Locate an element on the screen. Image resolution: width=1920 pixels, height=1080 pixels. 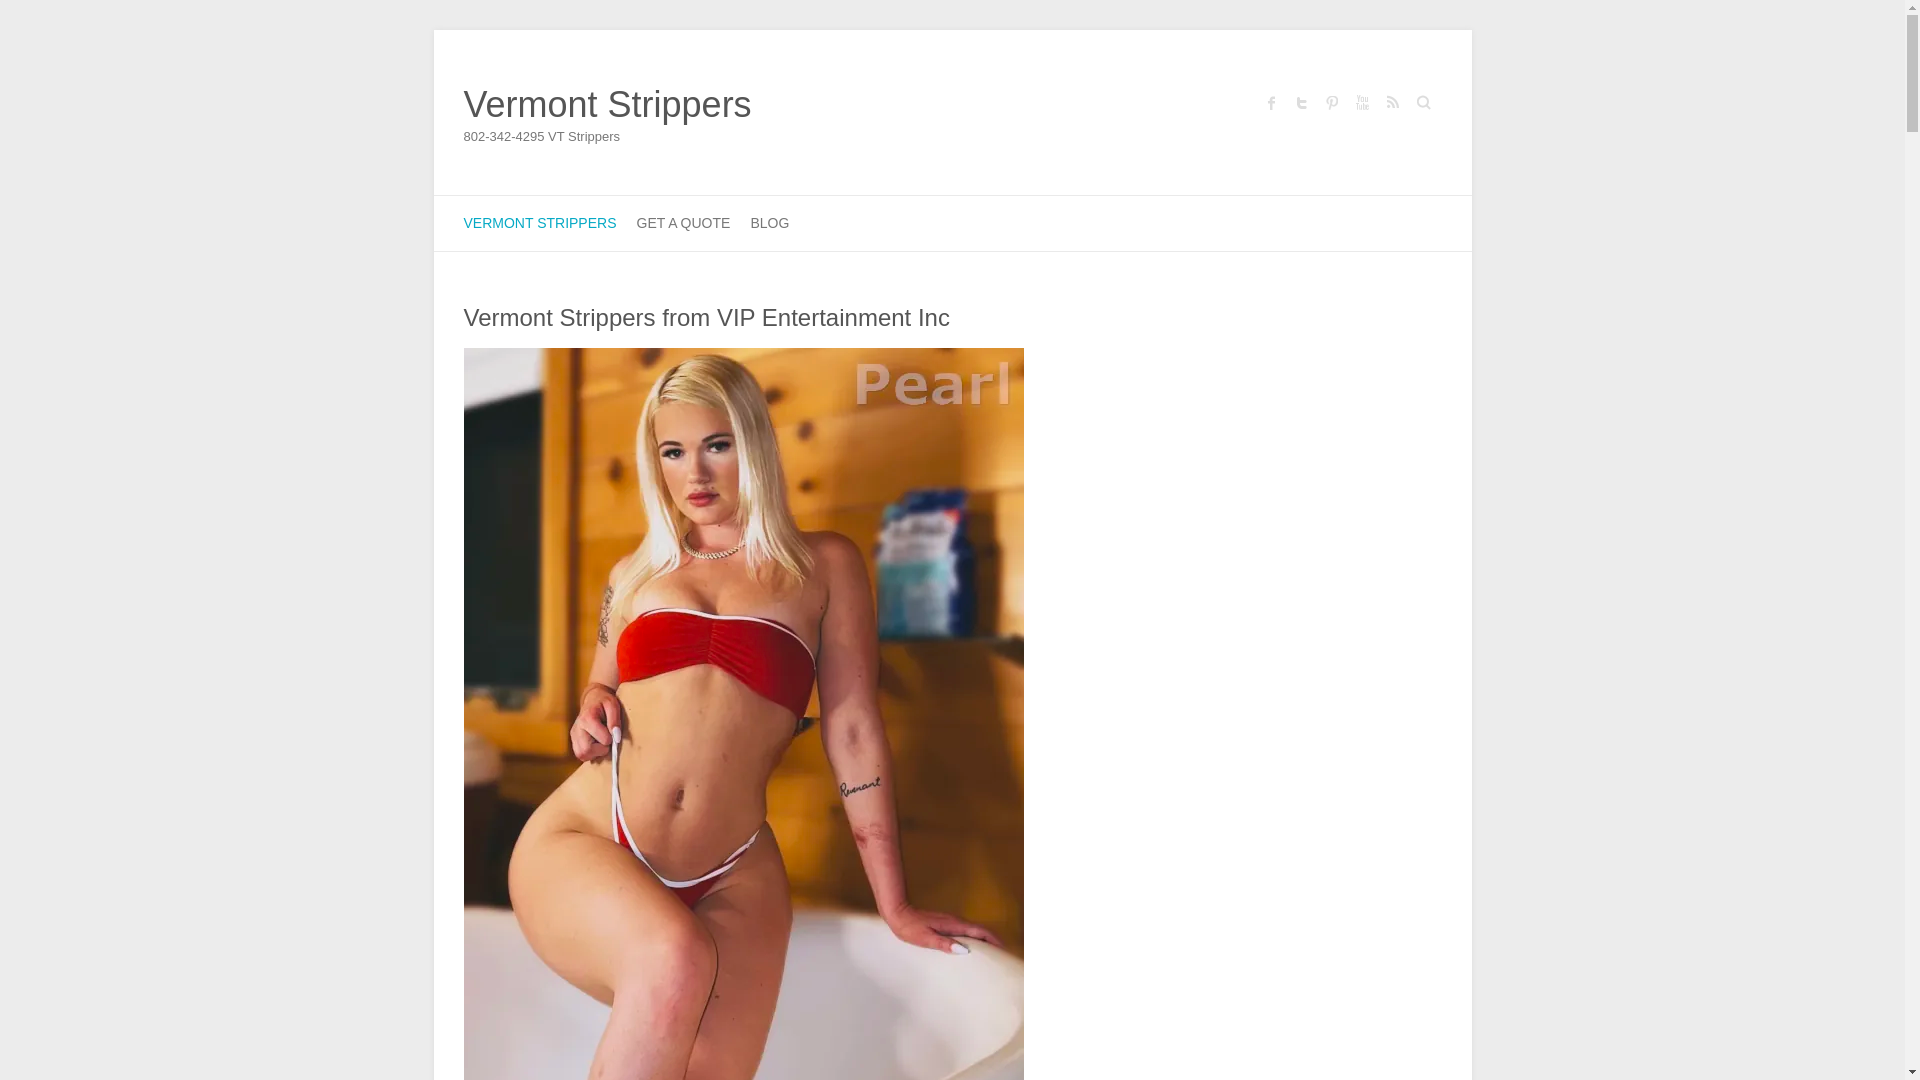
Vermont Strippers on Youtube is located at coordinates (1360, 102).